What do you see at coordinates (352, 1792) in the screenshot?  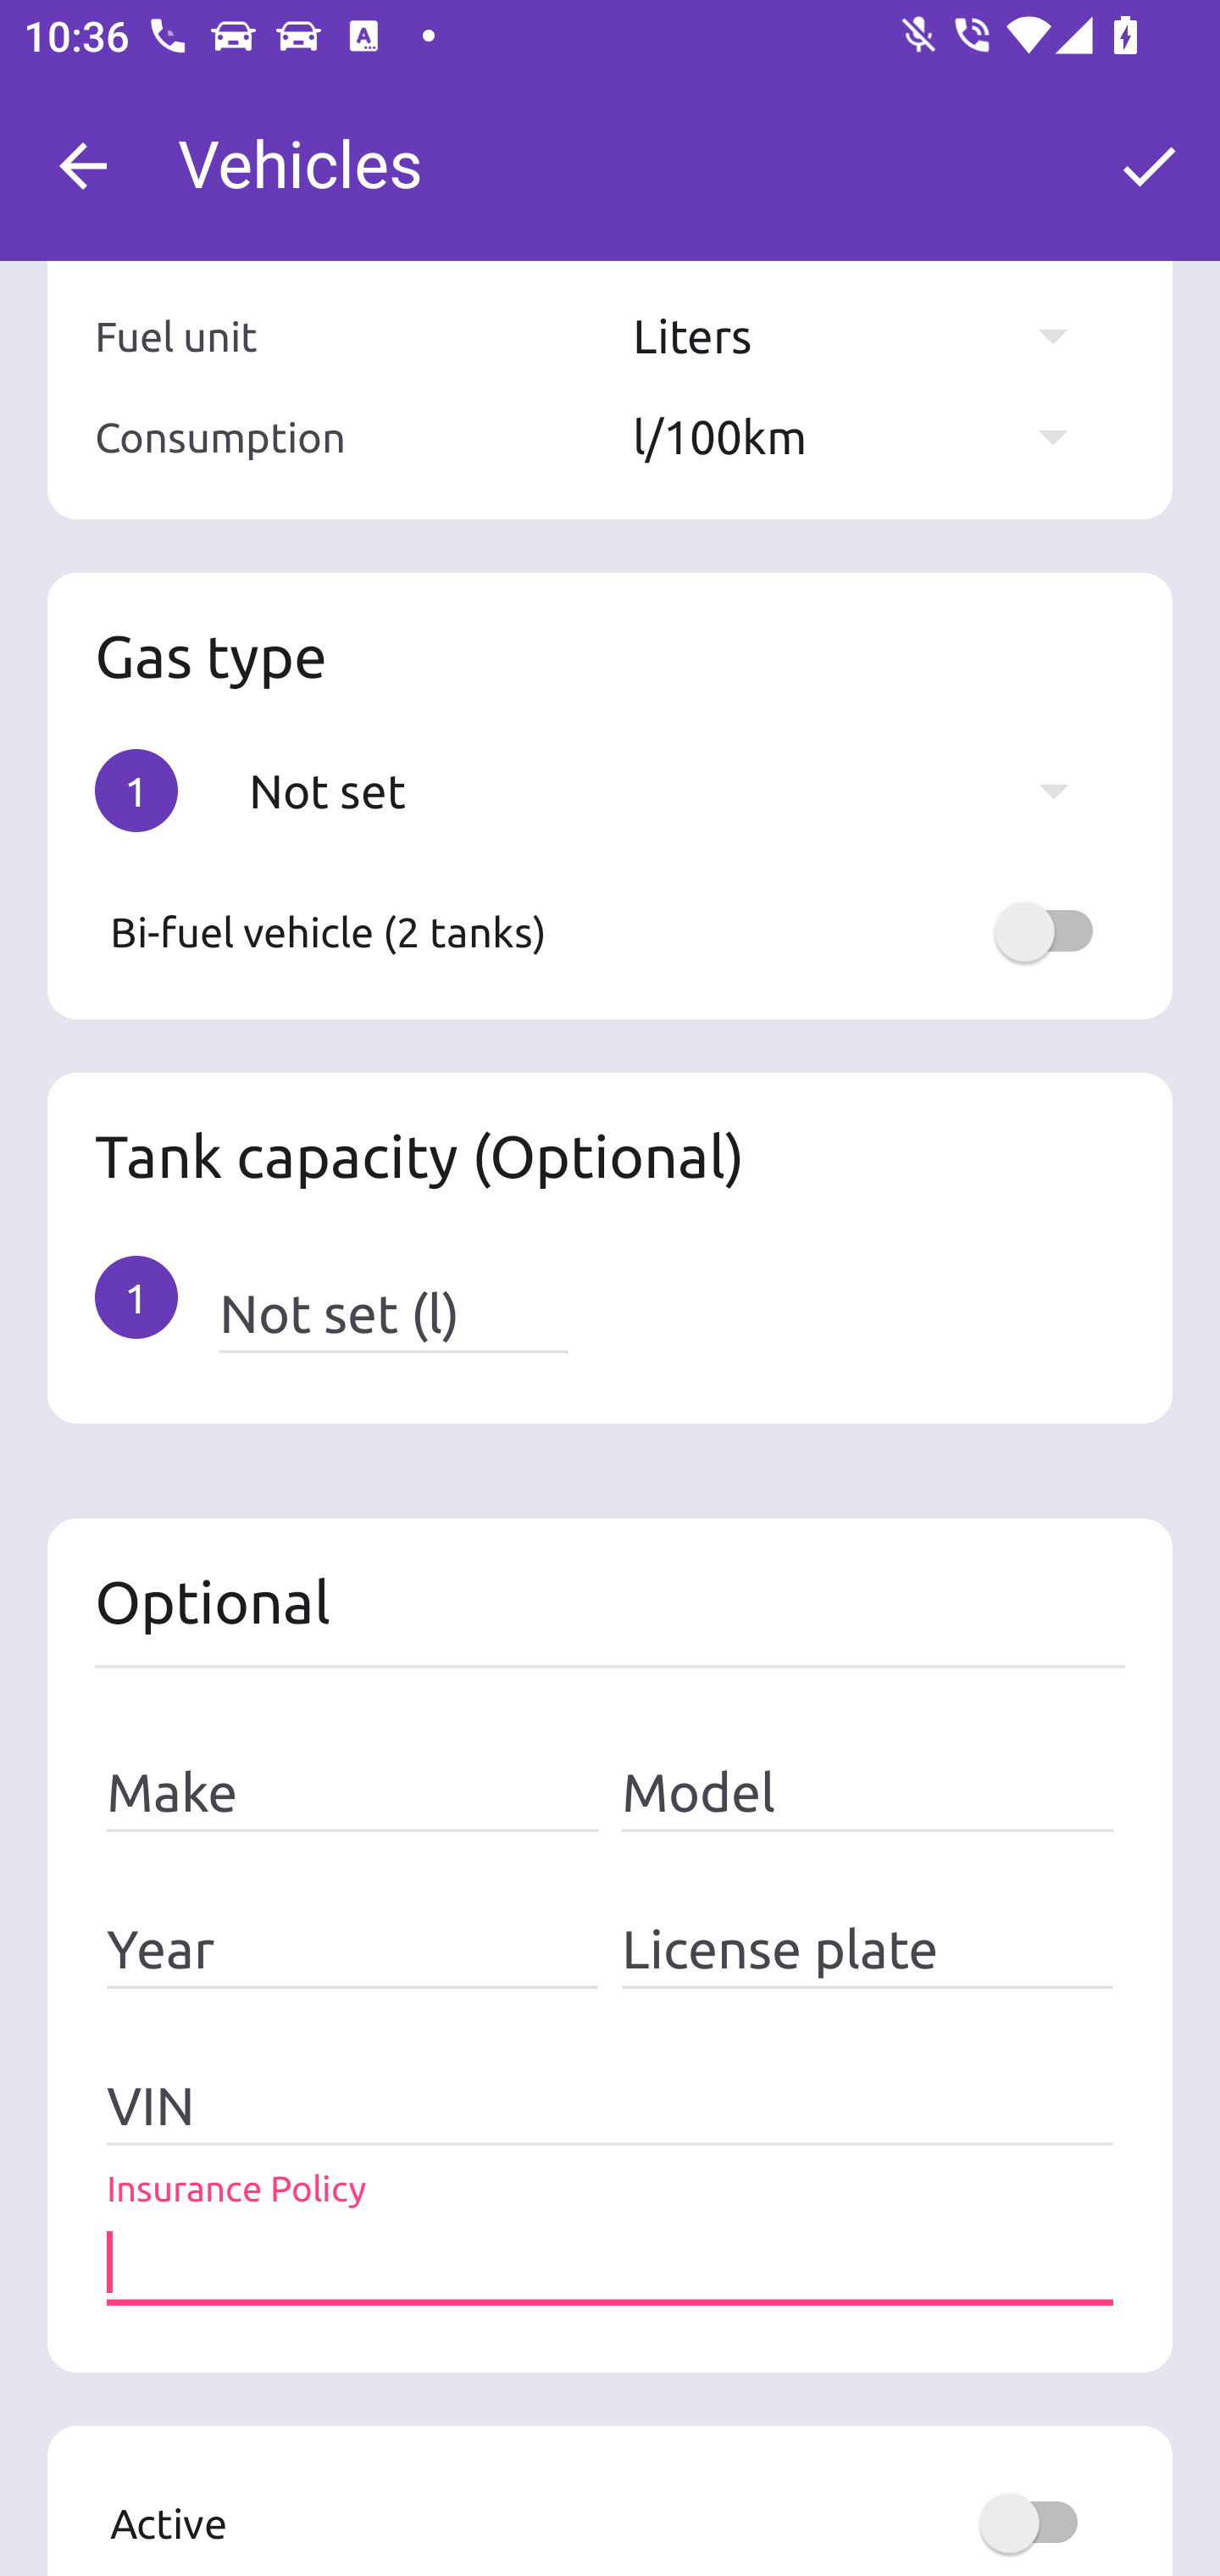 I see `Make` at bounding box center [352, 1792].